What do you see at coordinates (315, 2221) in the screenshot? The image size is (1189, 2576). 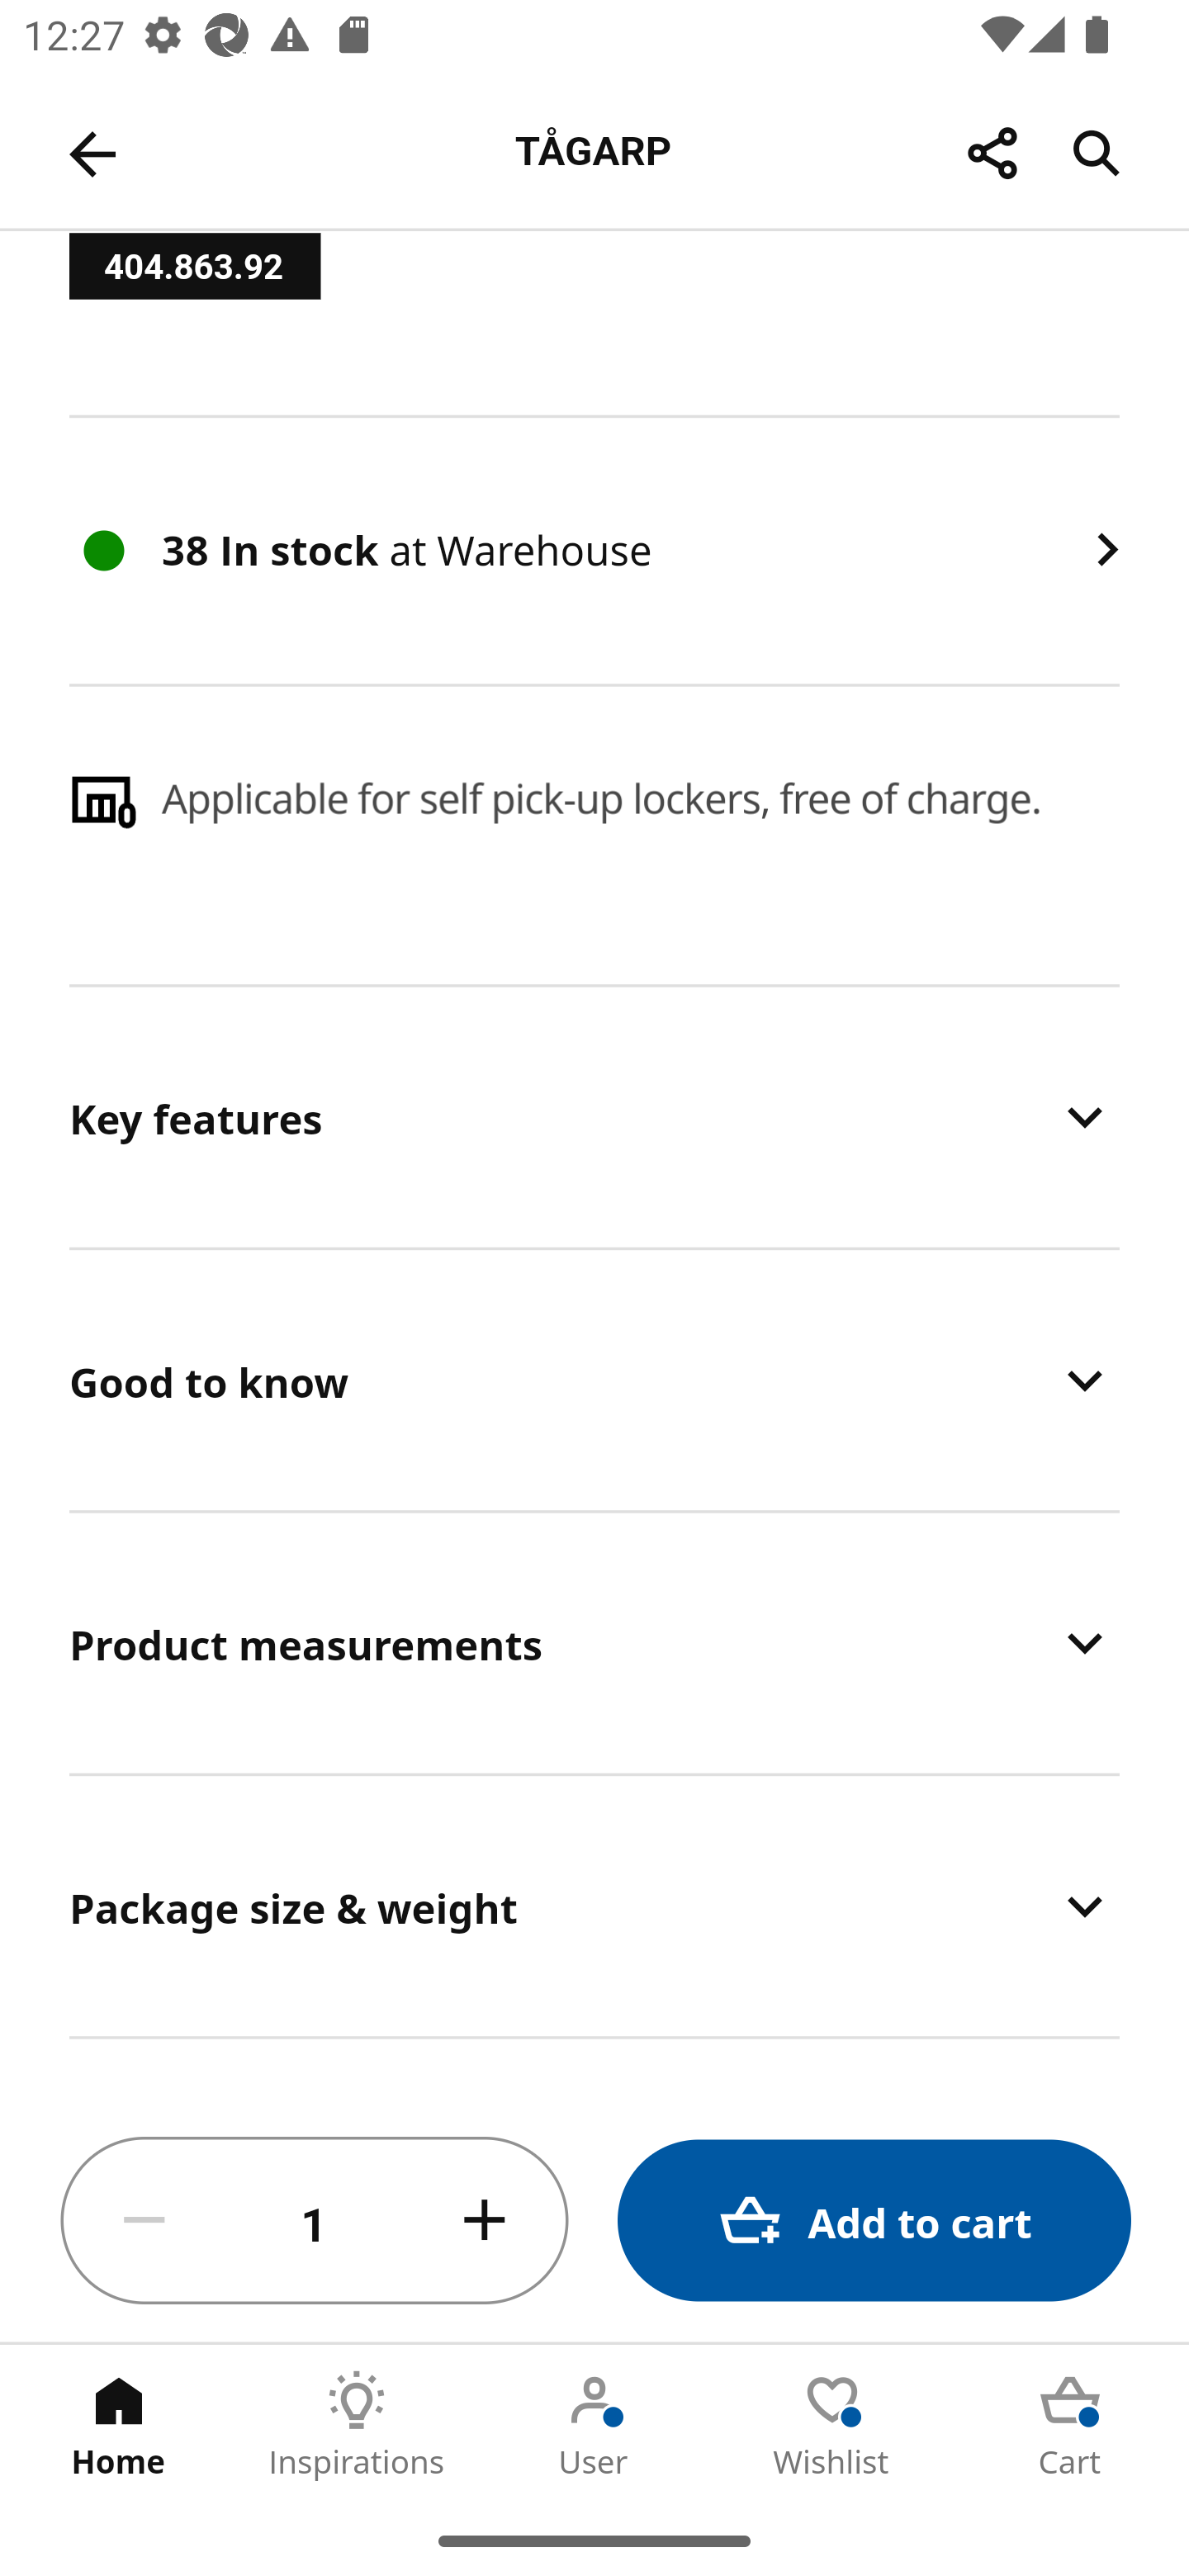 I see `1` at bounding box center [315, 2221].